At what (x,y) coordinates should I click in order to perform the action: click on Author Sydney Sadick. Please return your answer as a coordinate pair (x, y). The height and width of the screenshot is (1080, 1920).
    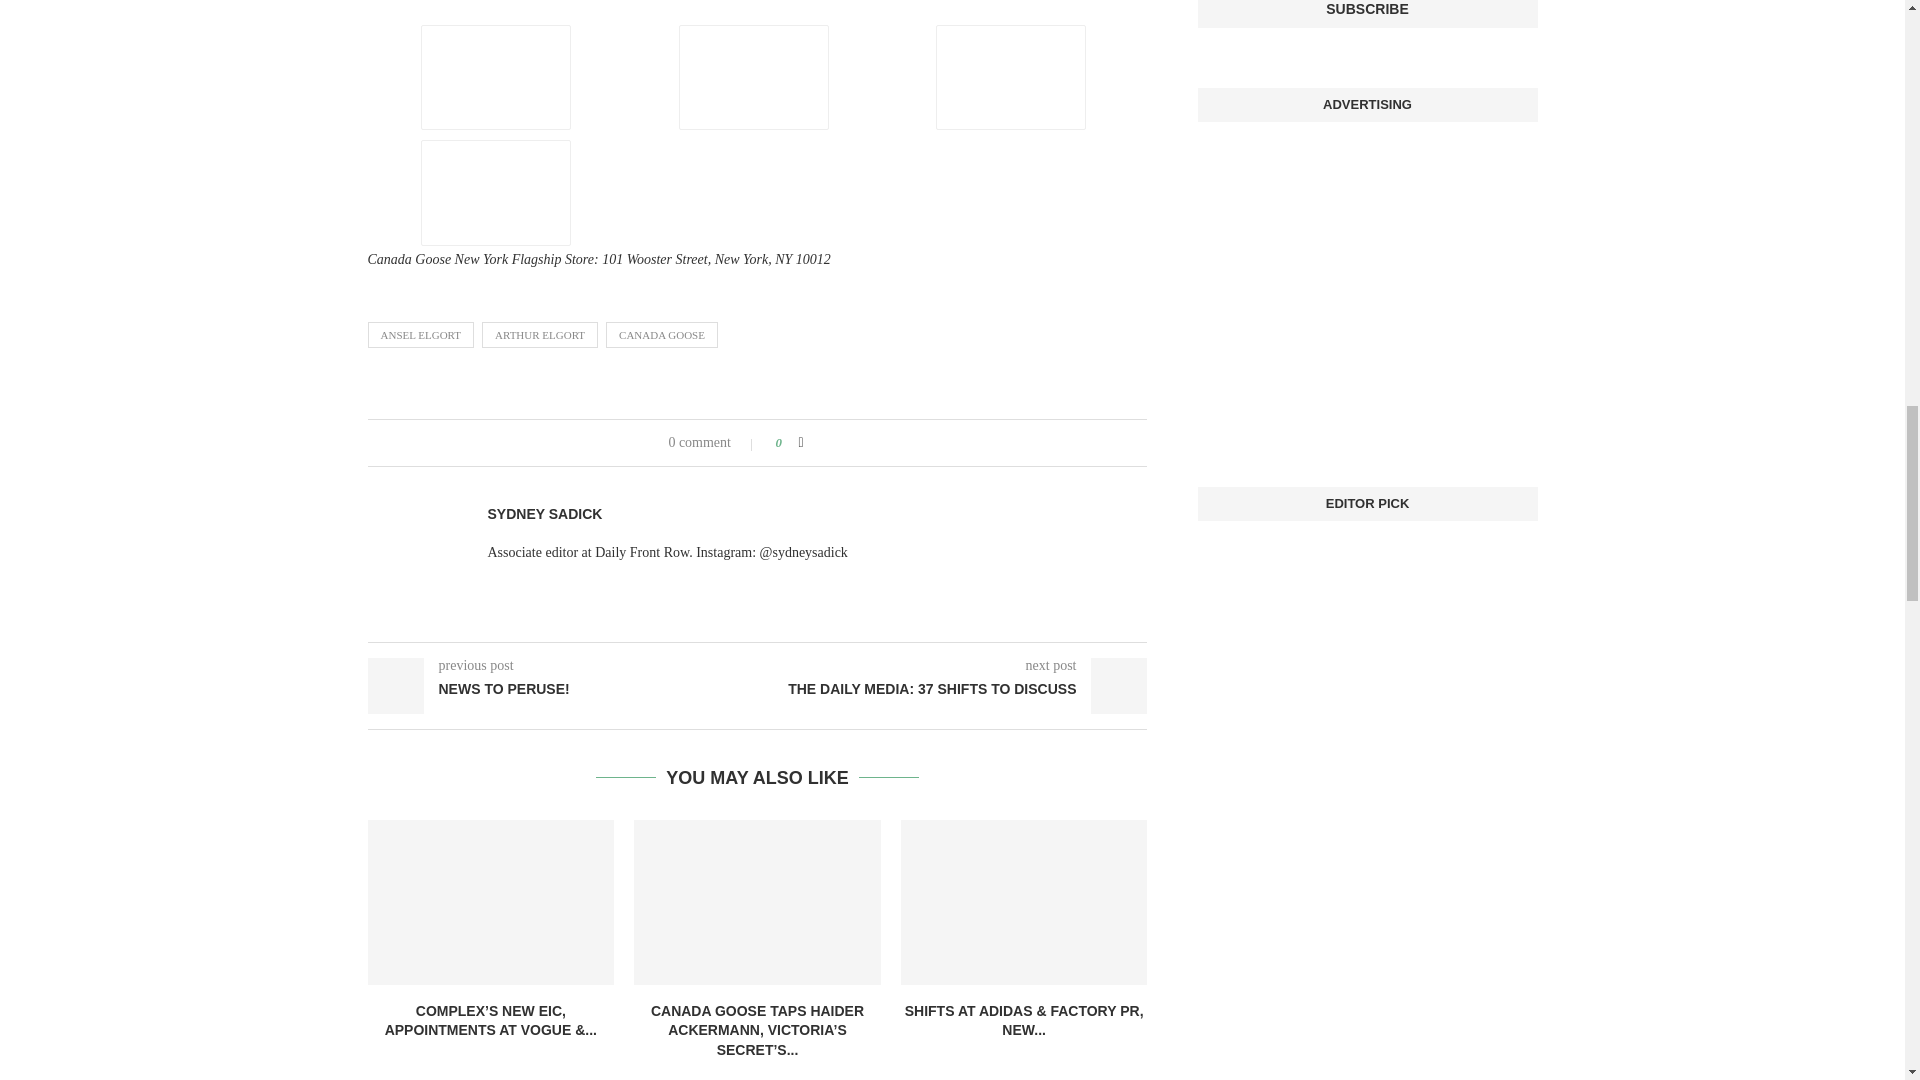
    Looking at the image, I should click on (544, 514).